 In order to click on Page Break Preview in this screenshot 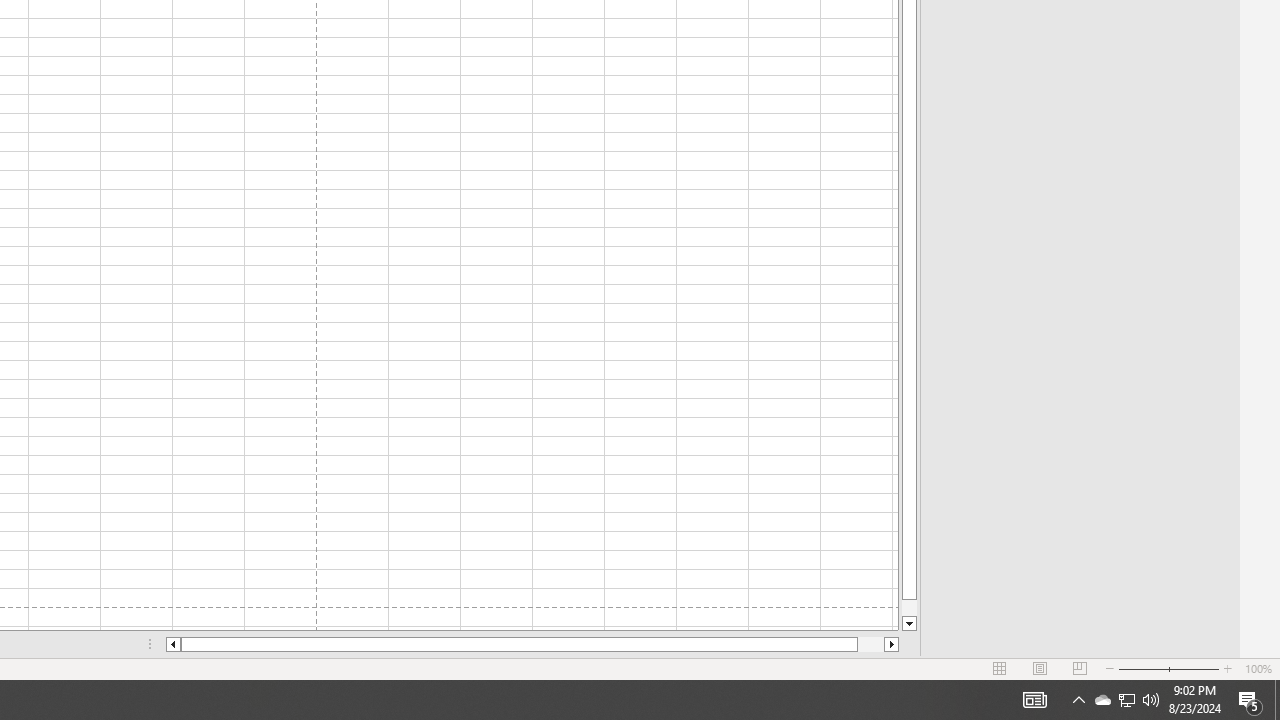, I will do `click(1079, 668)`.